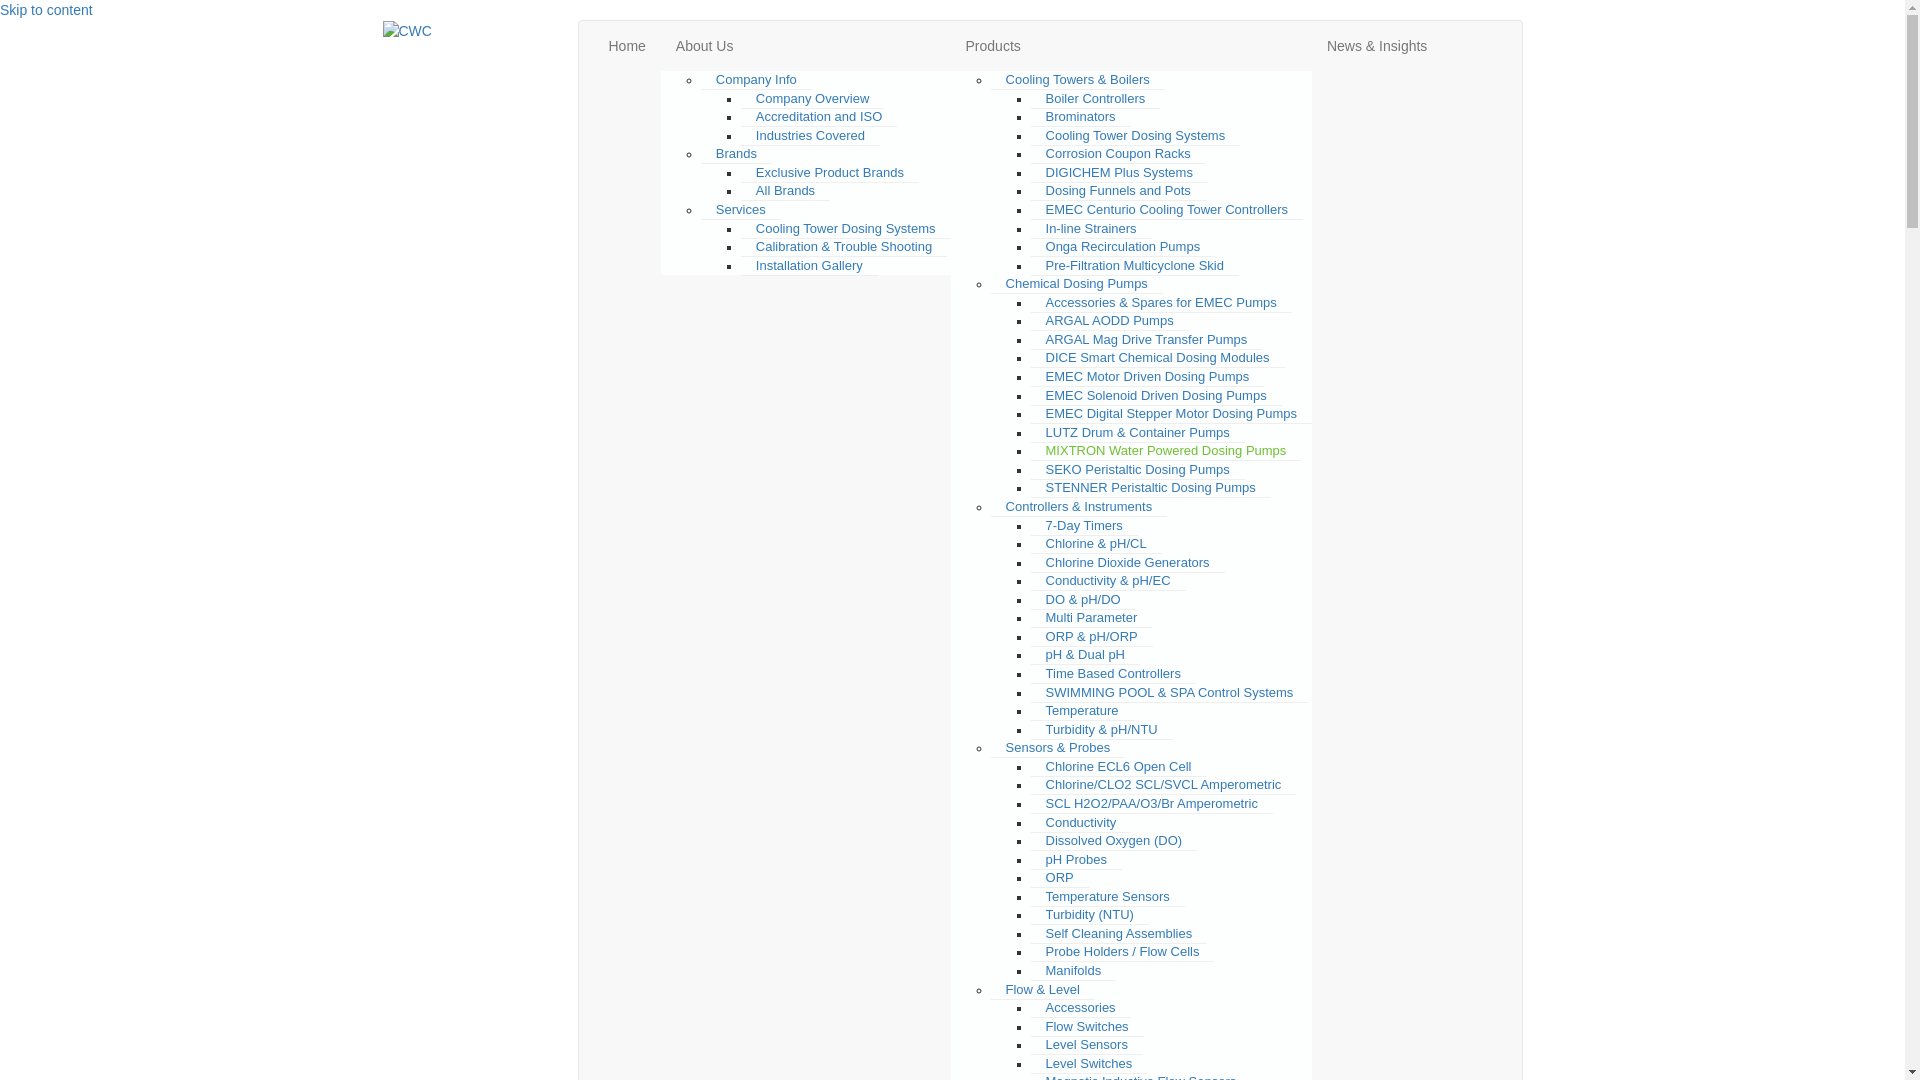  Describe the element at coordinates (846, 228) in the screenshot. I see `Cooling Tower Dosing Systems` at that location.